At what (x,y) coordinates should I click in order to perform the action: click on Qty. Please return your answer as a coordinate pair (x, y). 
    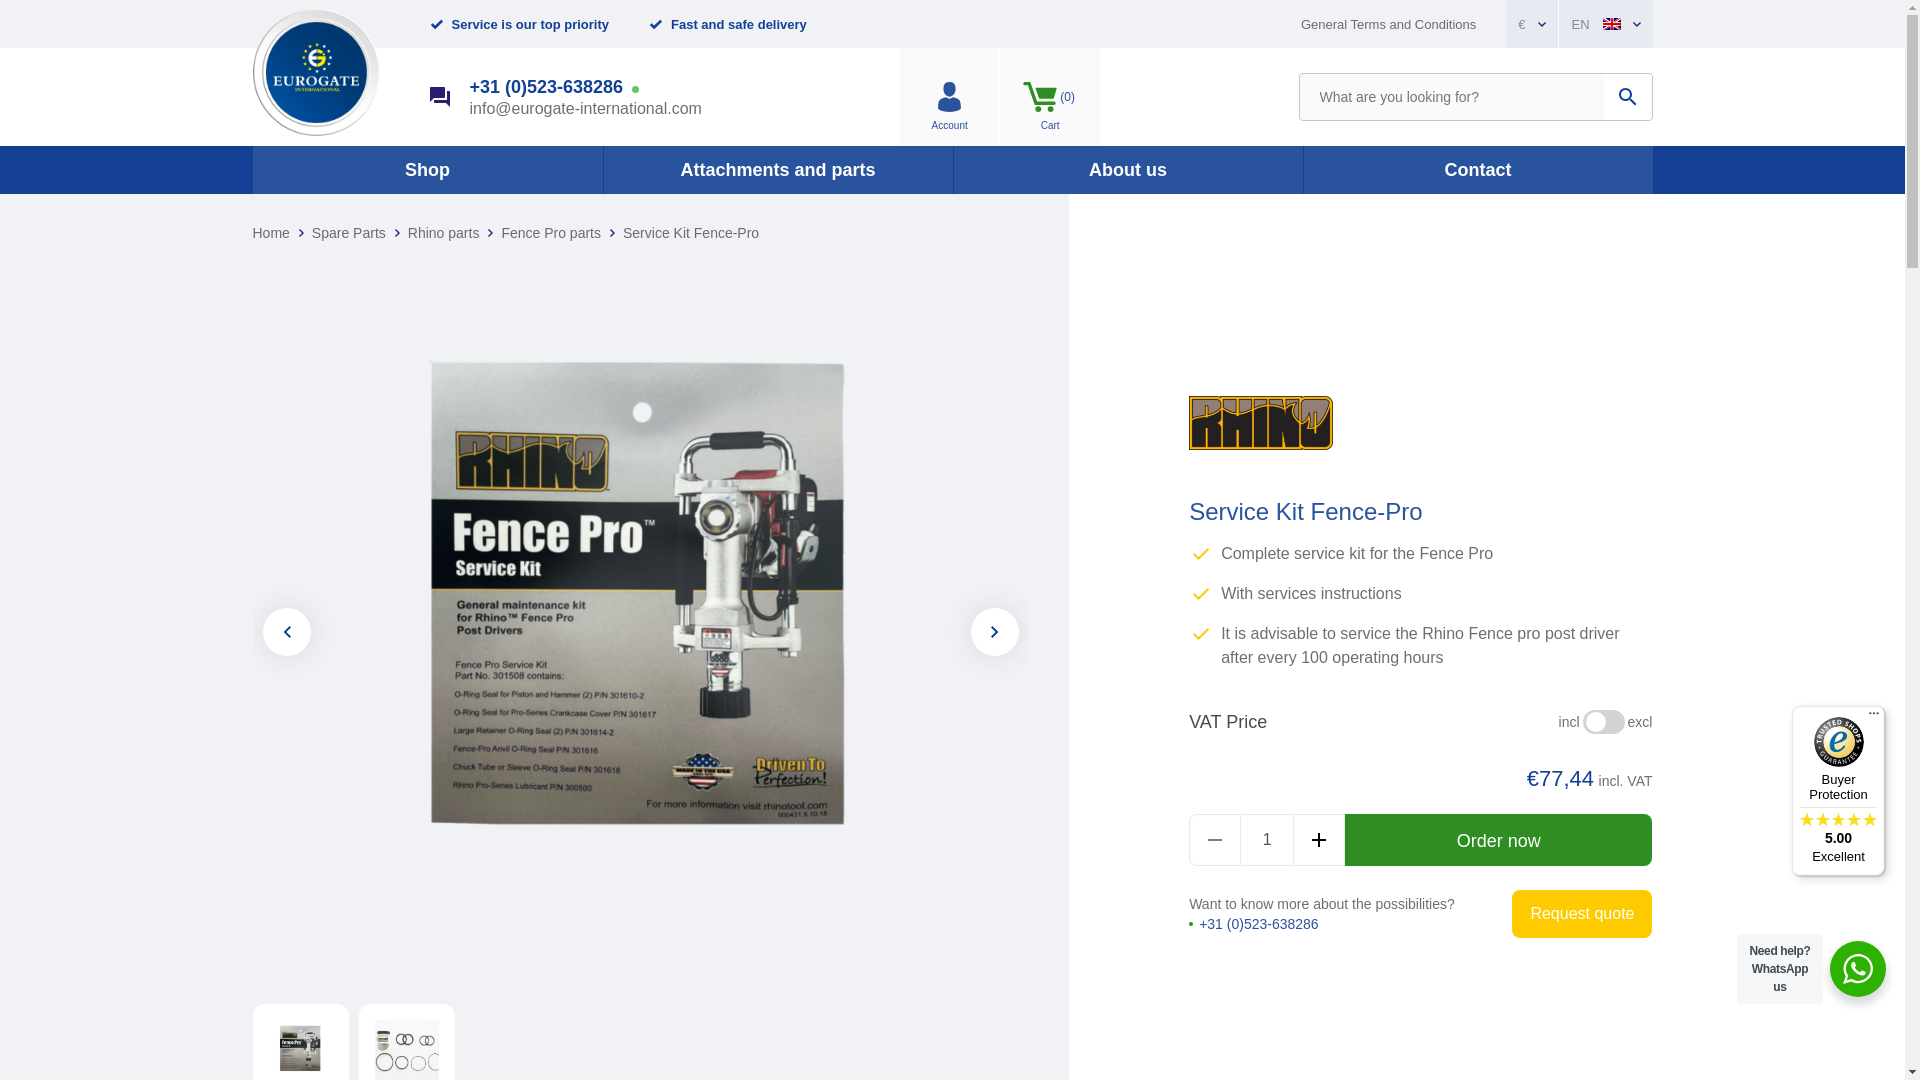
    Looking at the image, I should click on (1267, 840).